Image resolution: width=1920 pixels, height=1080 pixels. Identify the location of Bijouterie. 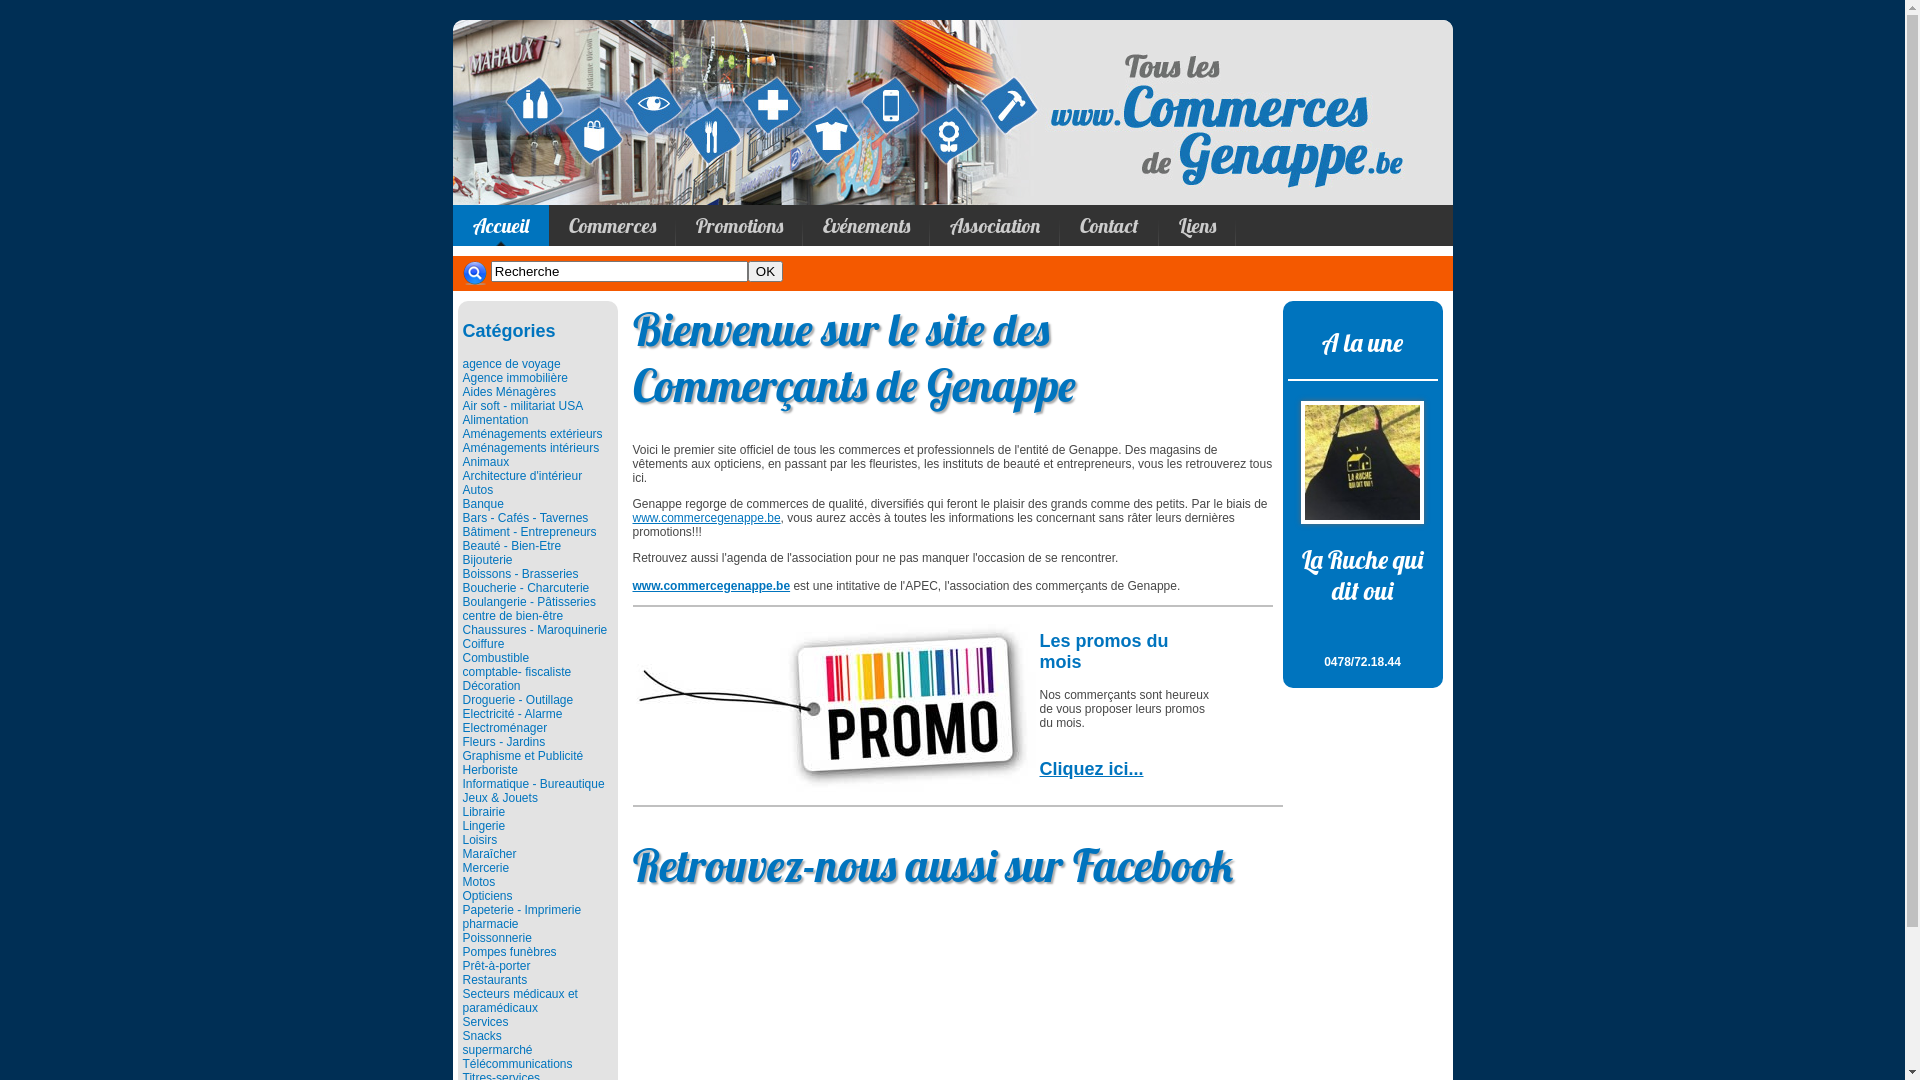
(487, 560).